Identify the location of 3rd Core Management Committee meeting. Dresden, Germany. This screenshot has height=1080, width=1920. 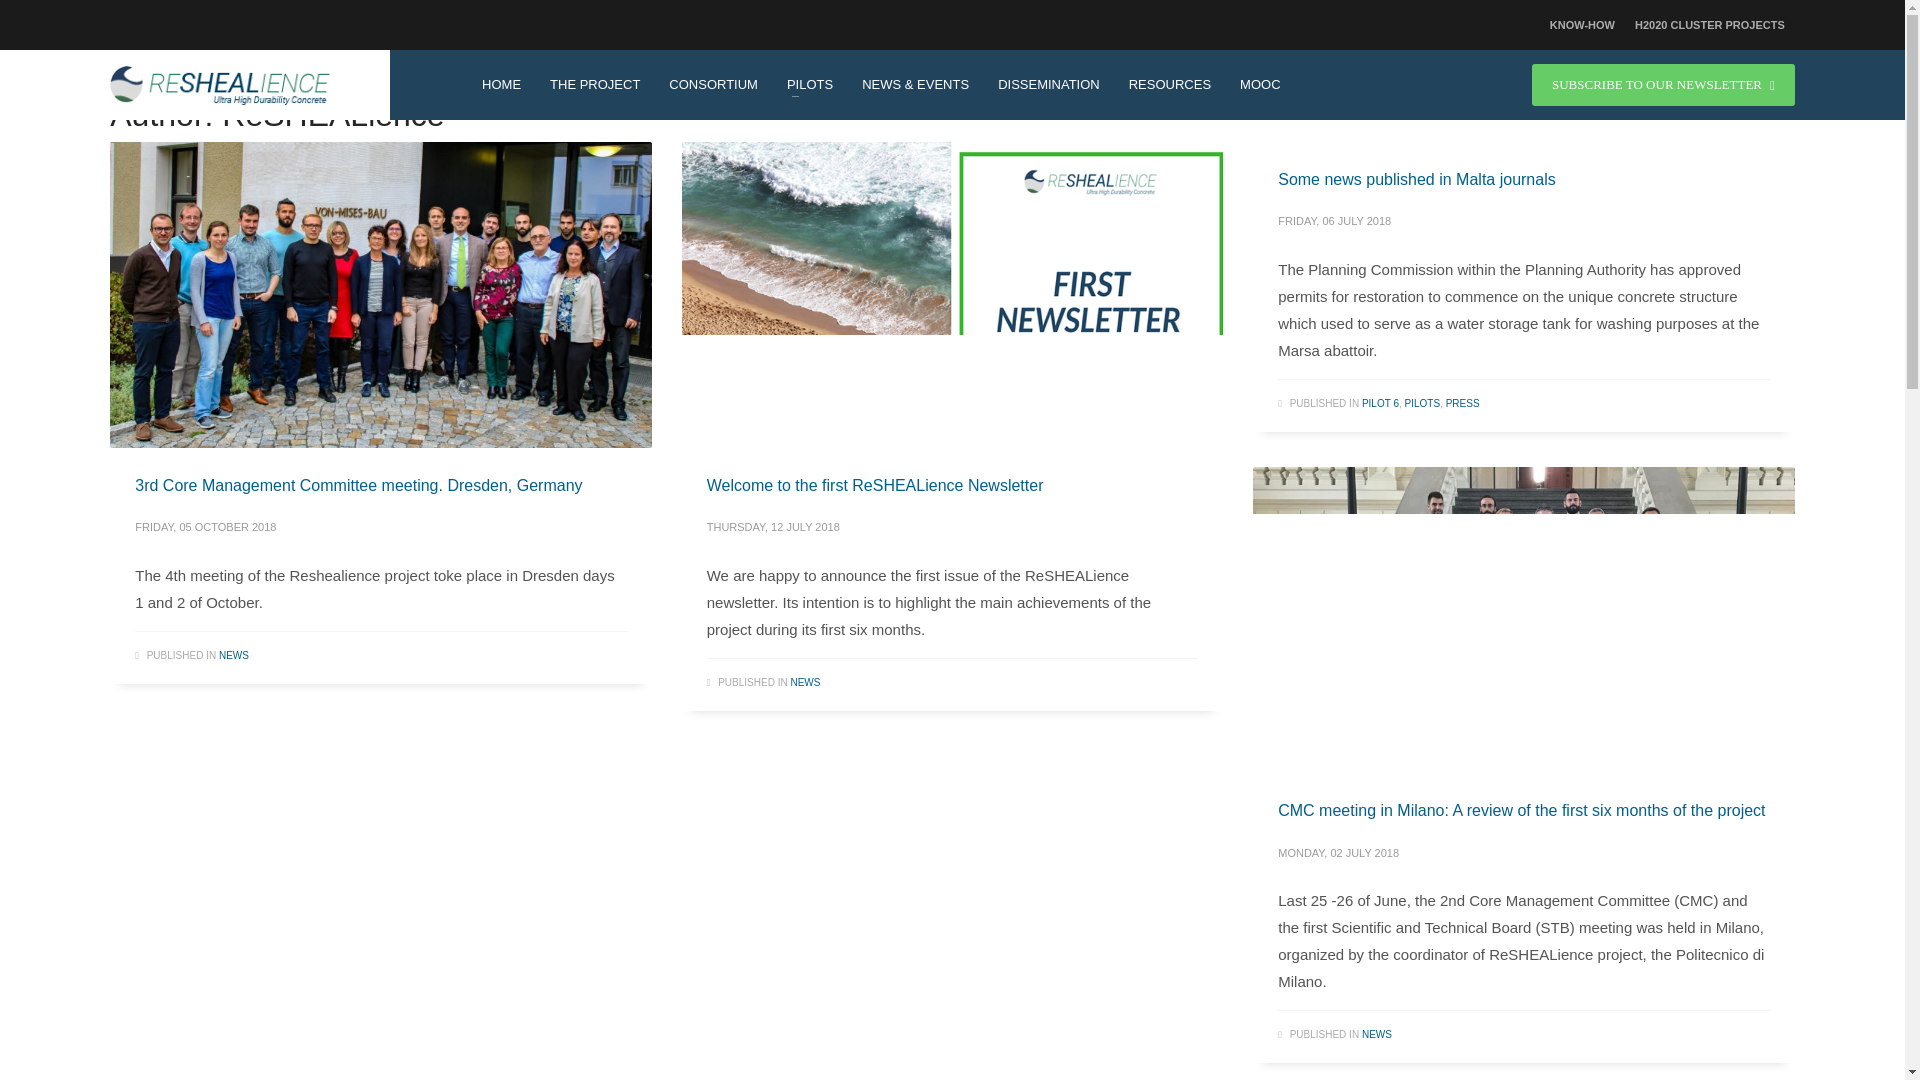
(358, 485).